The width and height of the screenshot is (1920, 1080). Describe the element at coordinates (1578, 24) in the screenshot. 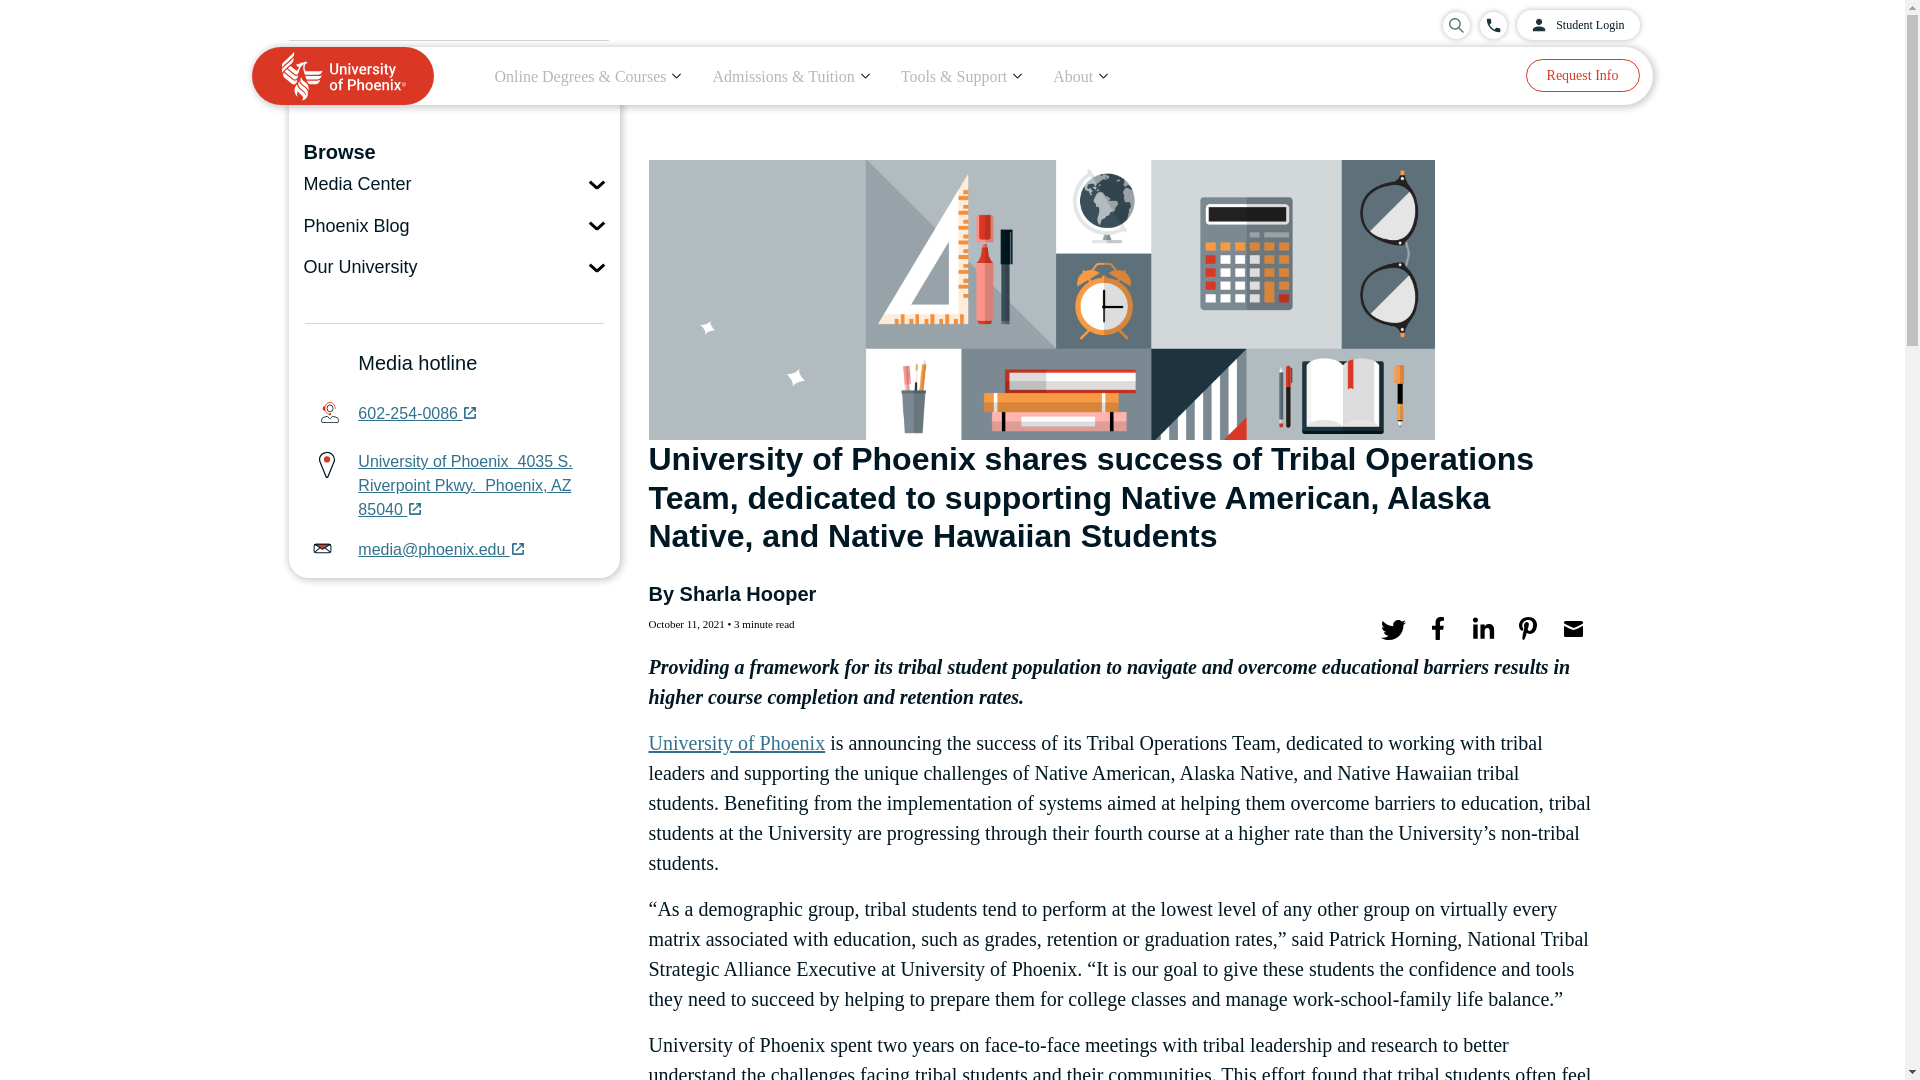

I see `Student Login` at that location.